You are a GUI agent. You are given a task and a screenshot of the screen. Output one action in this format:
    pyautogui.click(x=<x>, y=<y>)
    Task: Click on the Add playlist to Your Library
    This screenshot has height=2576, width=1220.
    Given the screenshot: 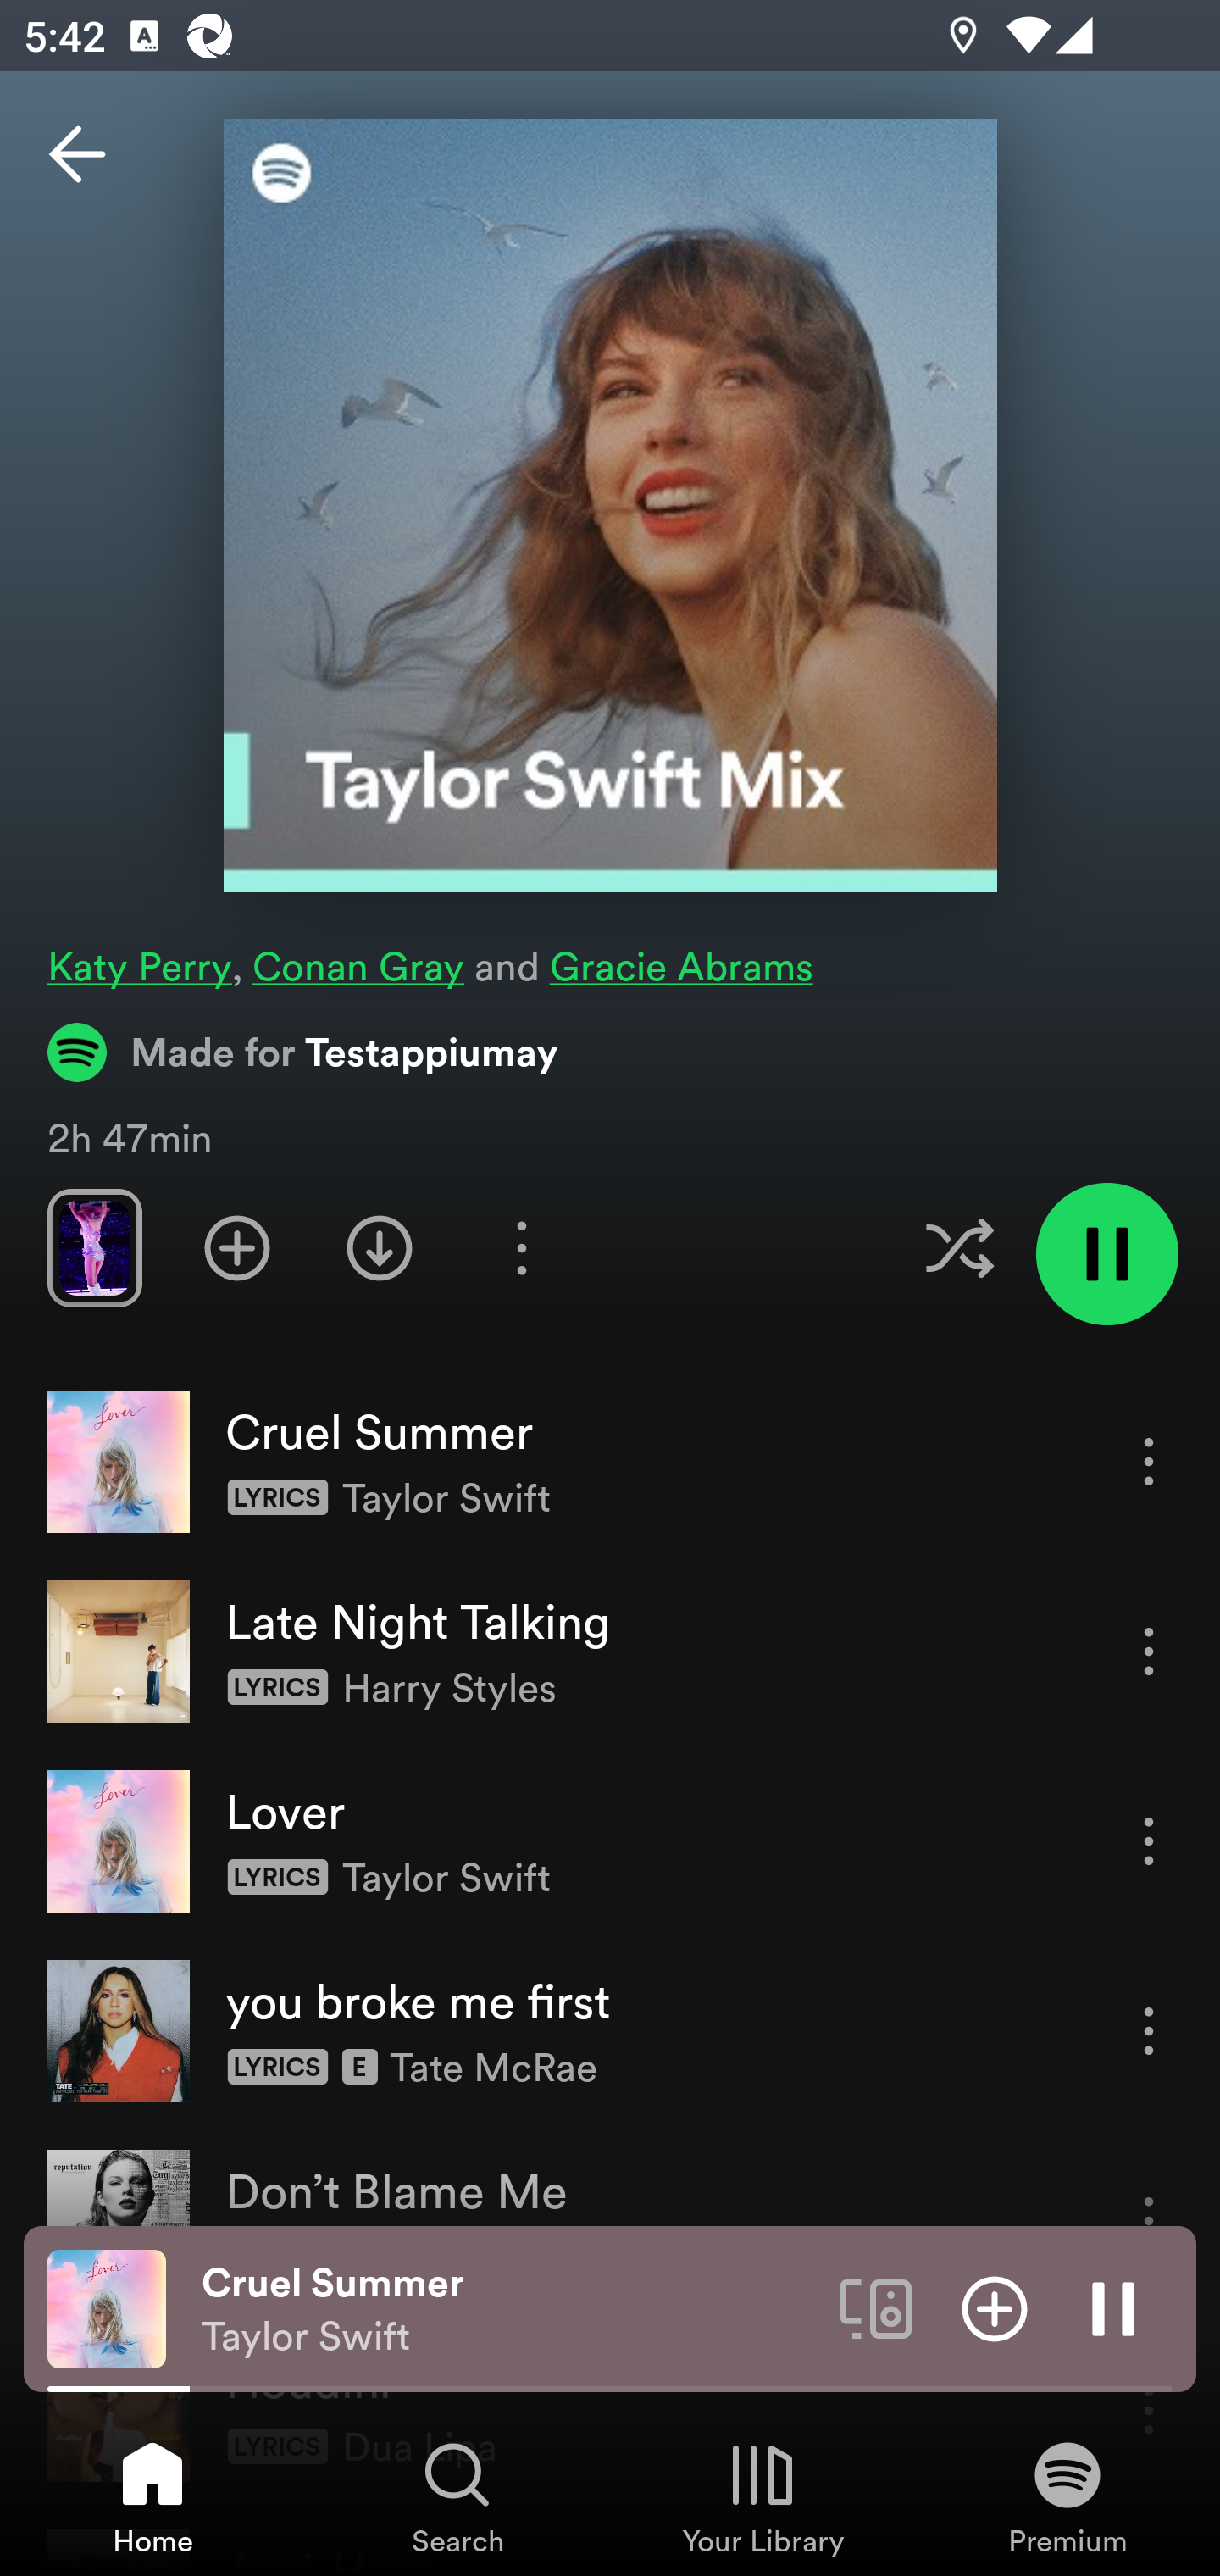 What is the action you would take?
    pyautogui.click(x=237, y=1247)
    